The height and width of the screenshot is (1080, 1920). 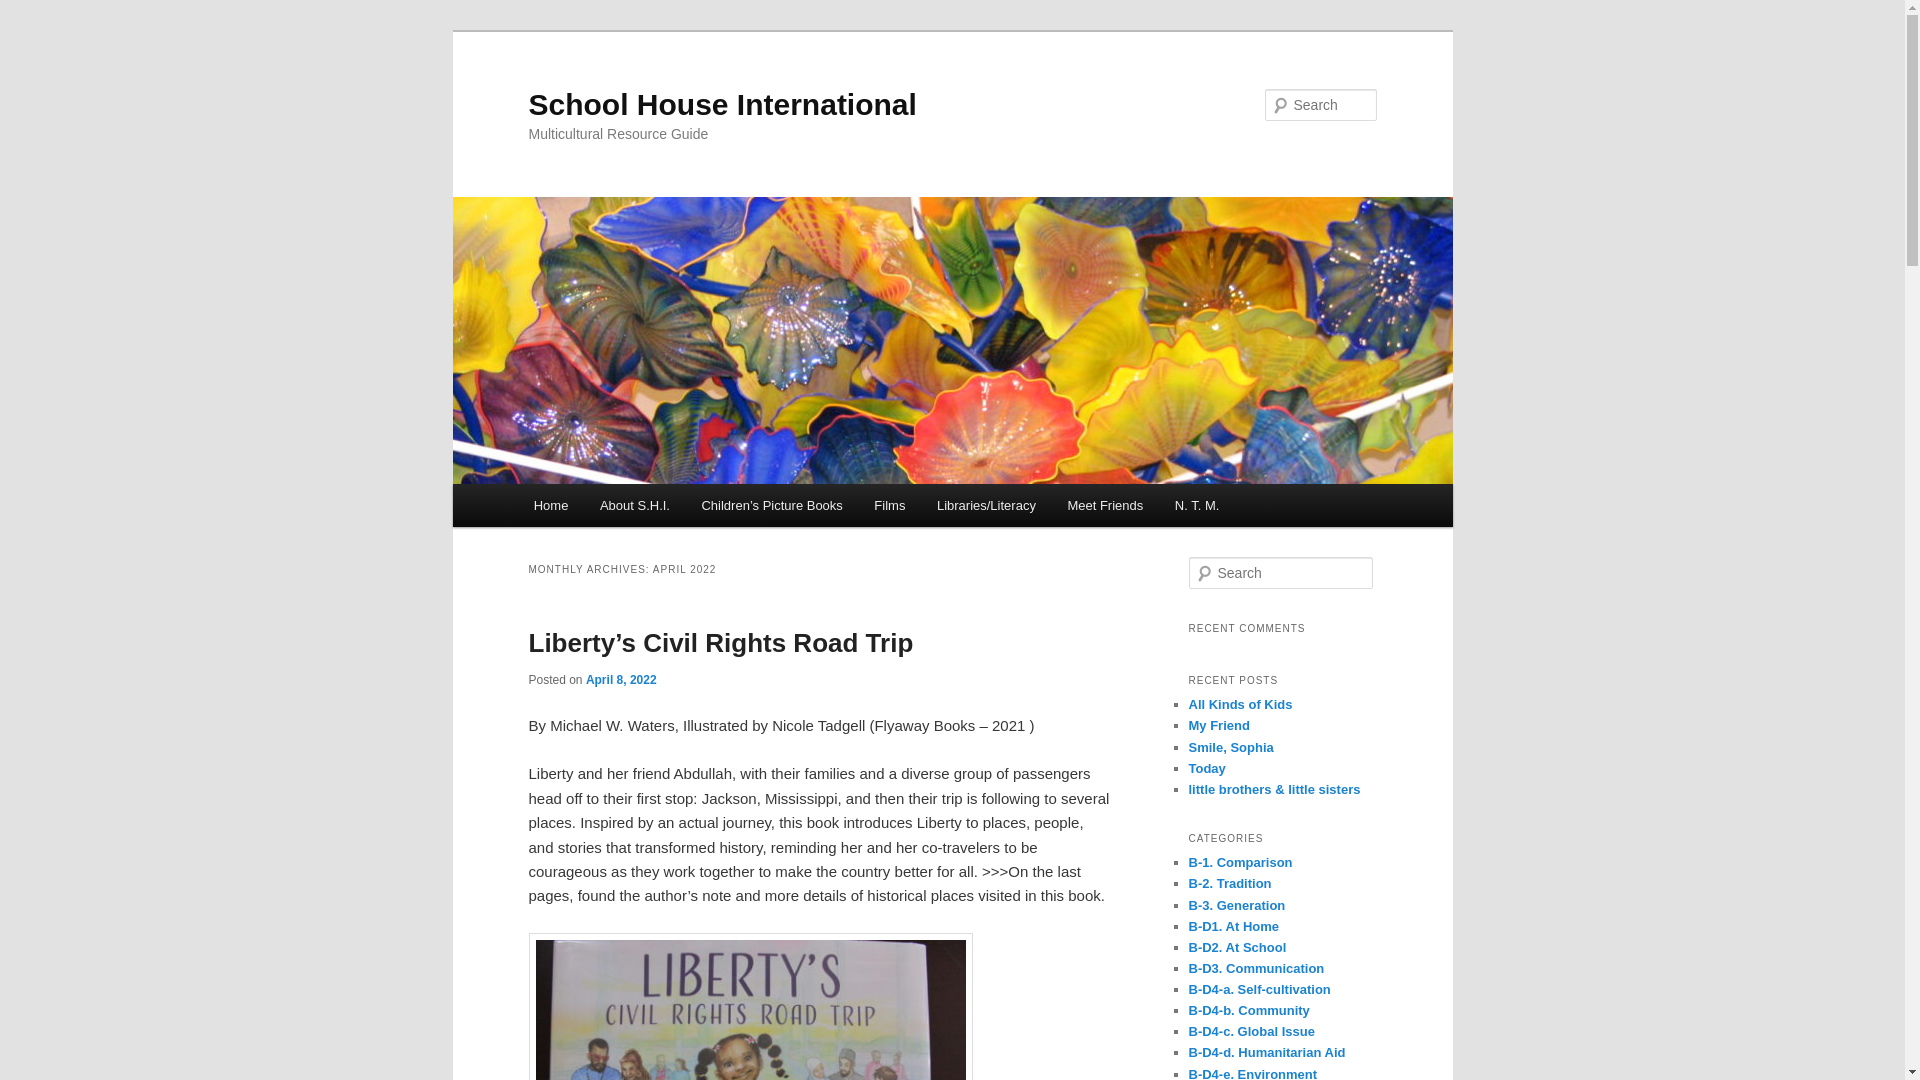 What do you see at coordinates (620, 679) in the screenshot?
I see `April 8, 2022` at bounding box center [620, 679].